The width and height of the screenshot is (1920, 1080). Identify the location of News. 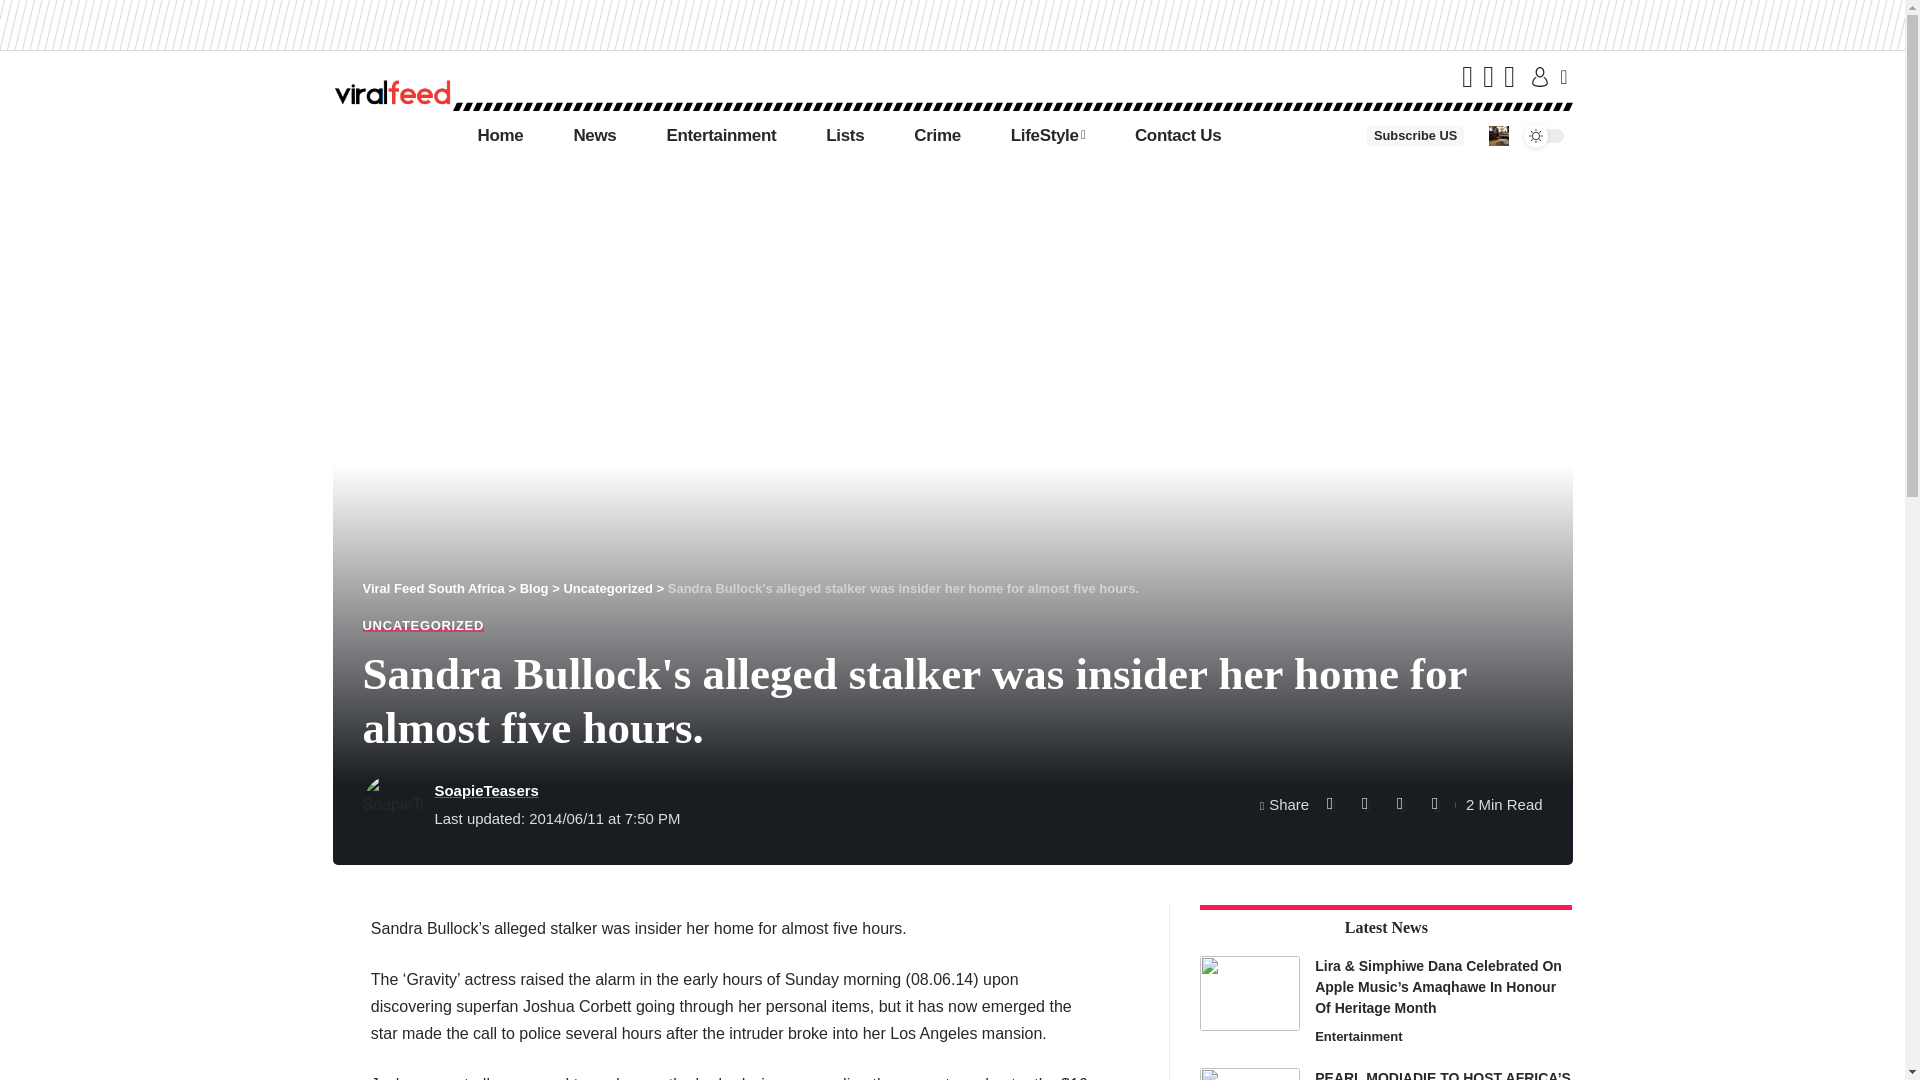
(594, 136).